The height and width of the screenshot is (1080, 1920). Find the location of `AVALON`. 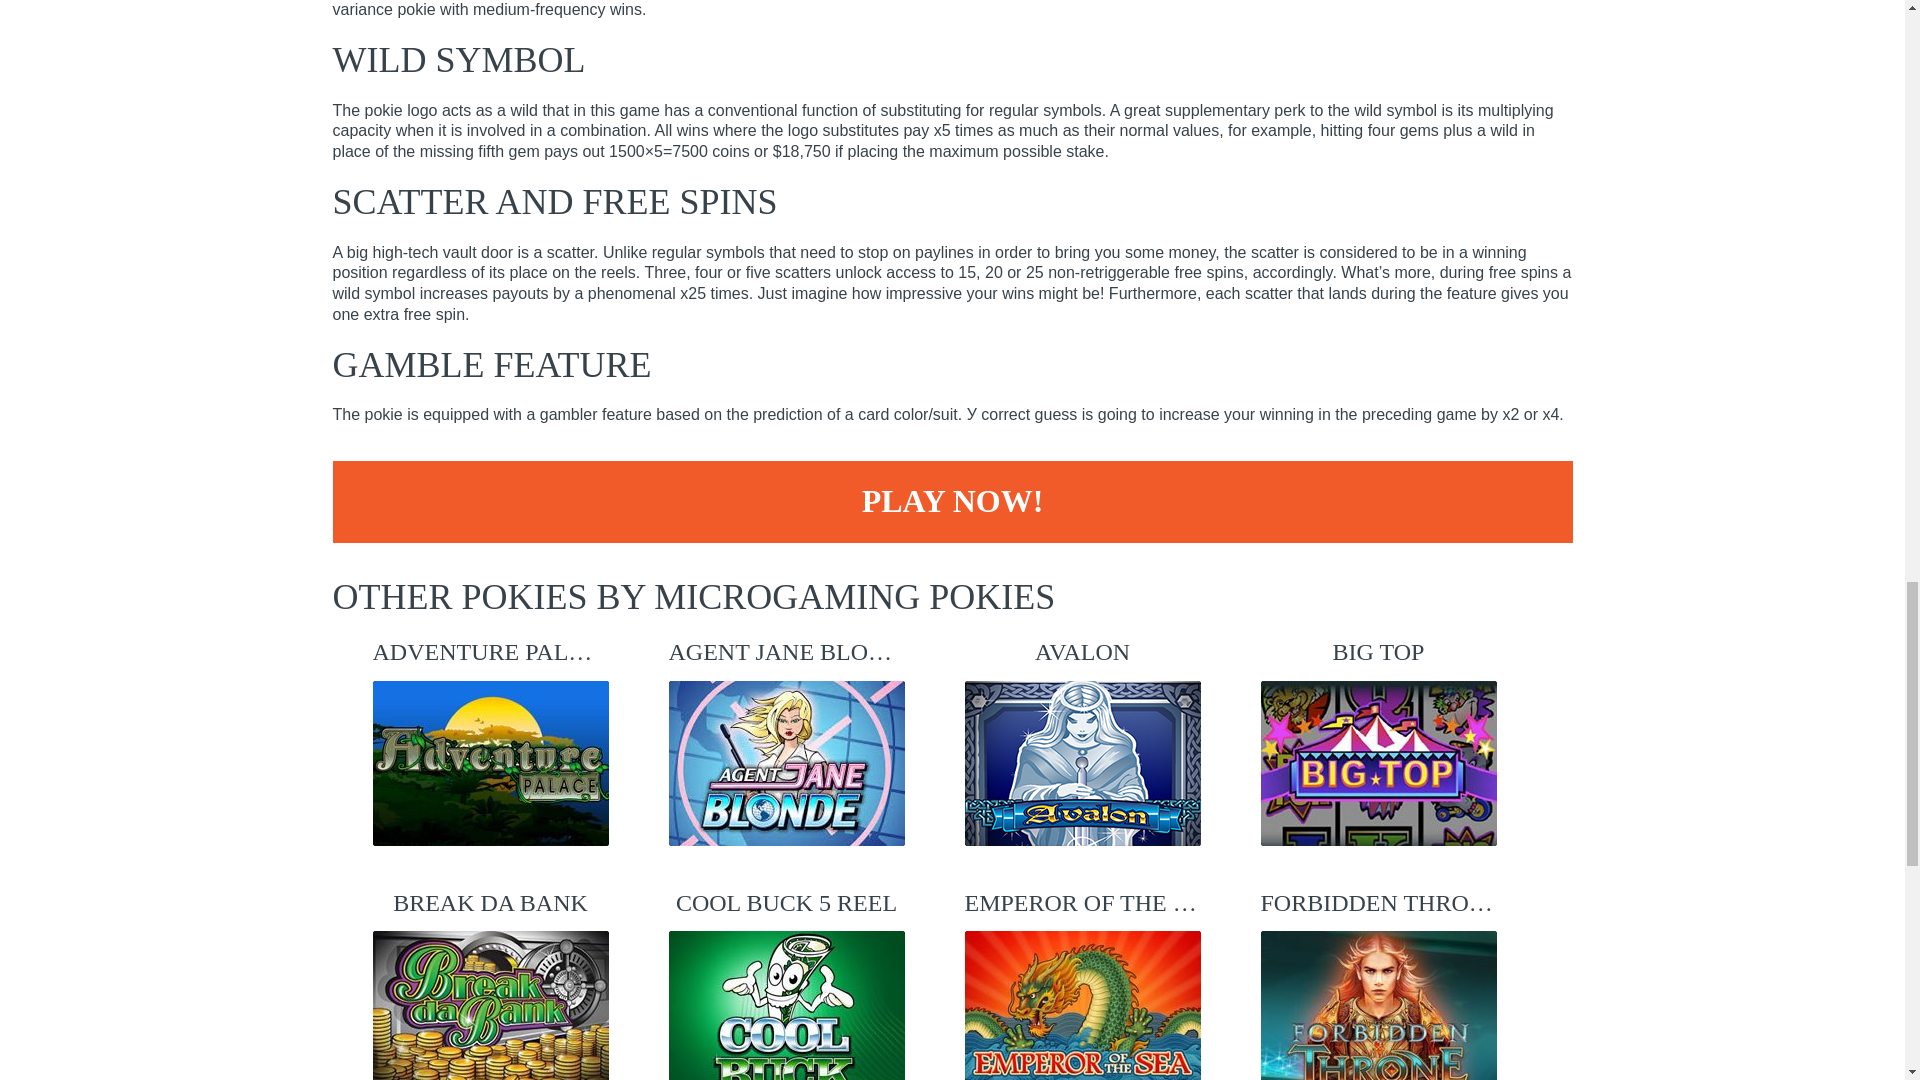

AVALON is located at coordinates (1082, 740).